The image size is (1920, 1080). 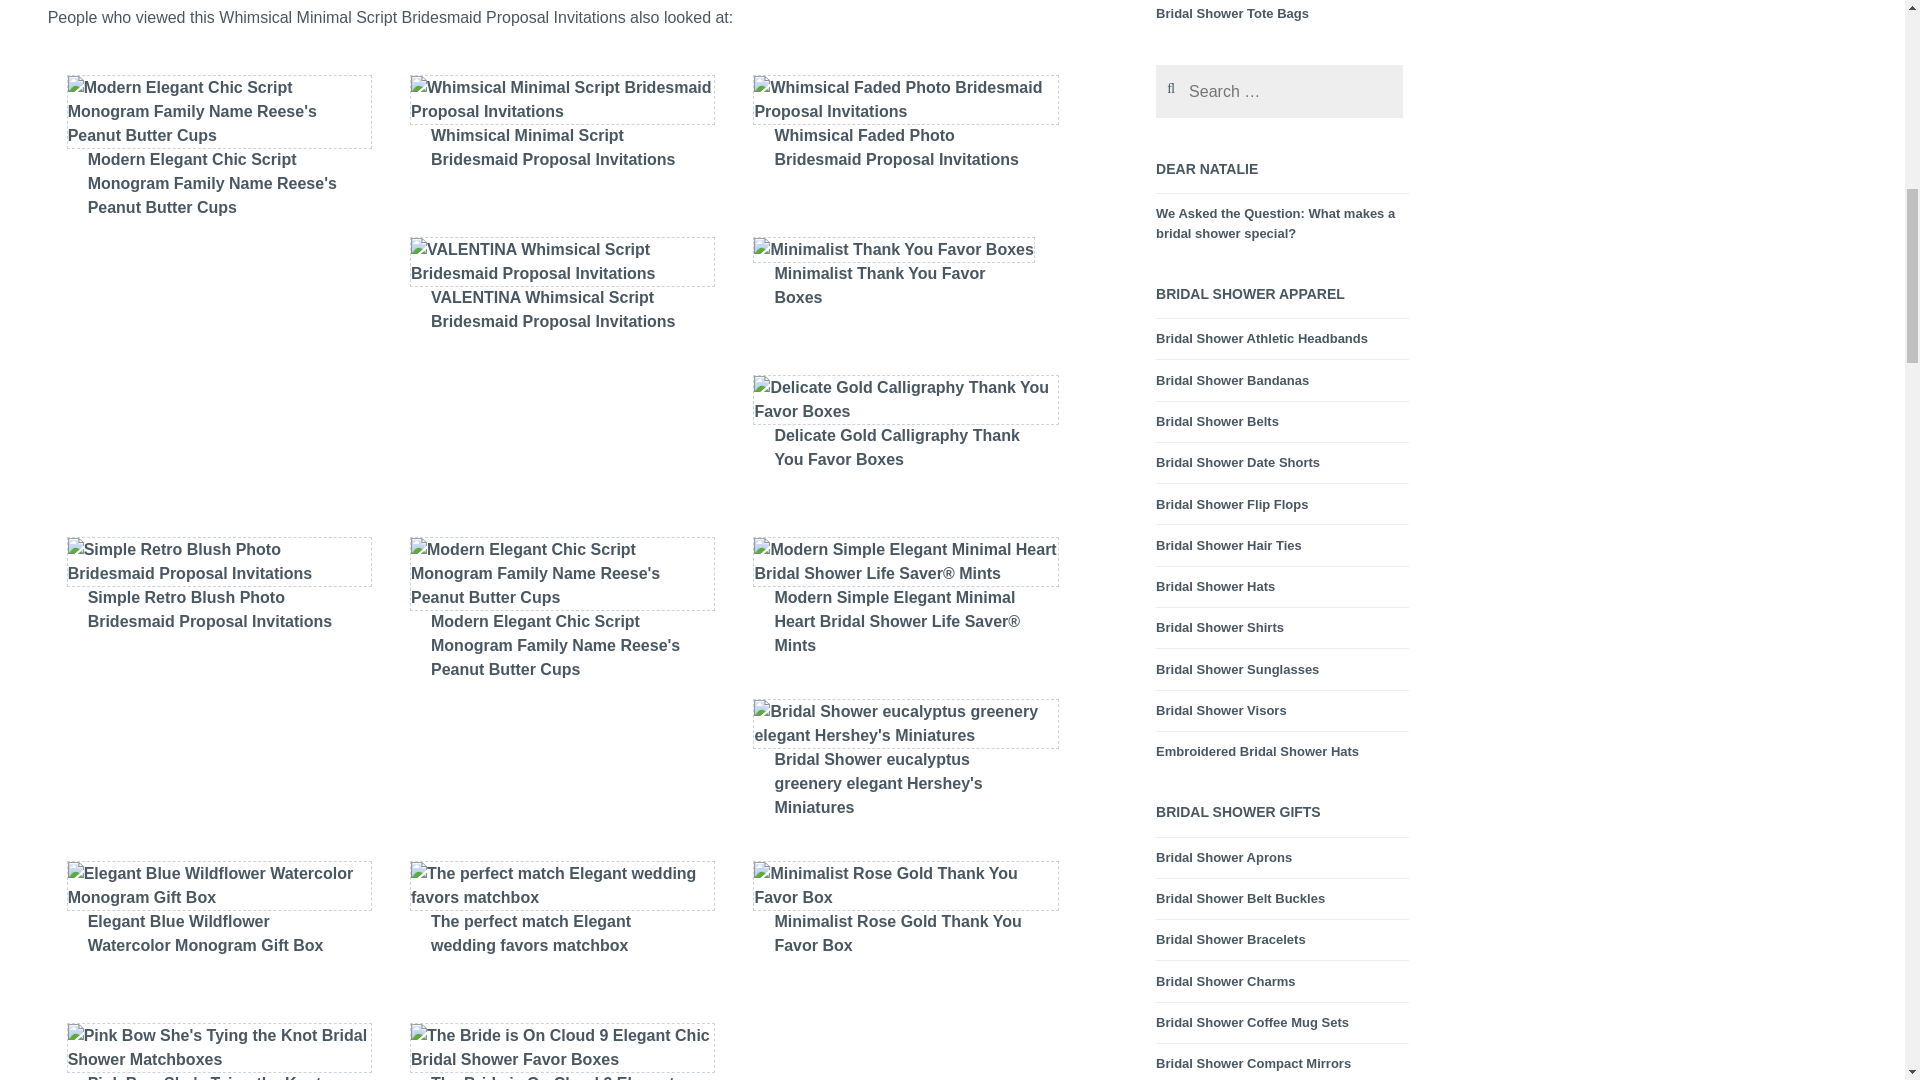 What do you see at coordinates (562, 934) in the screenshot?
I see `The perfect match Elegant wedding favors matchbox` at bounding box center [562, 934].